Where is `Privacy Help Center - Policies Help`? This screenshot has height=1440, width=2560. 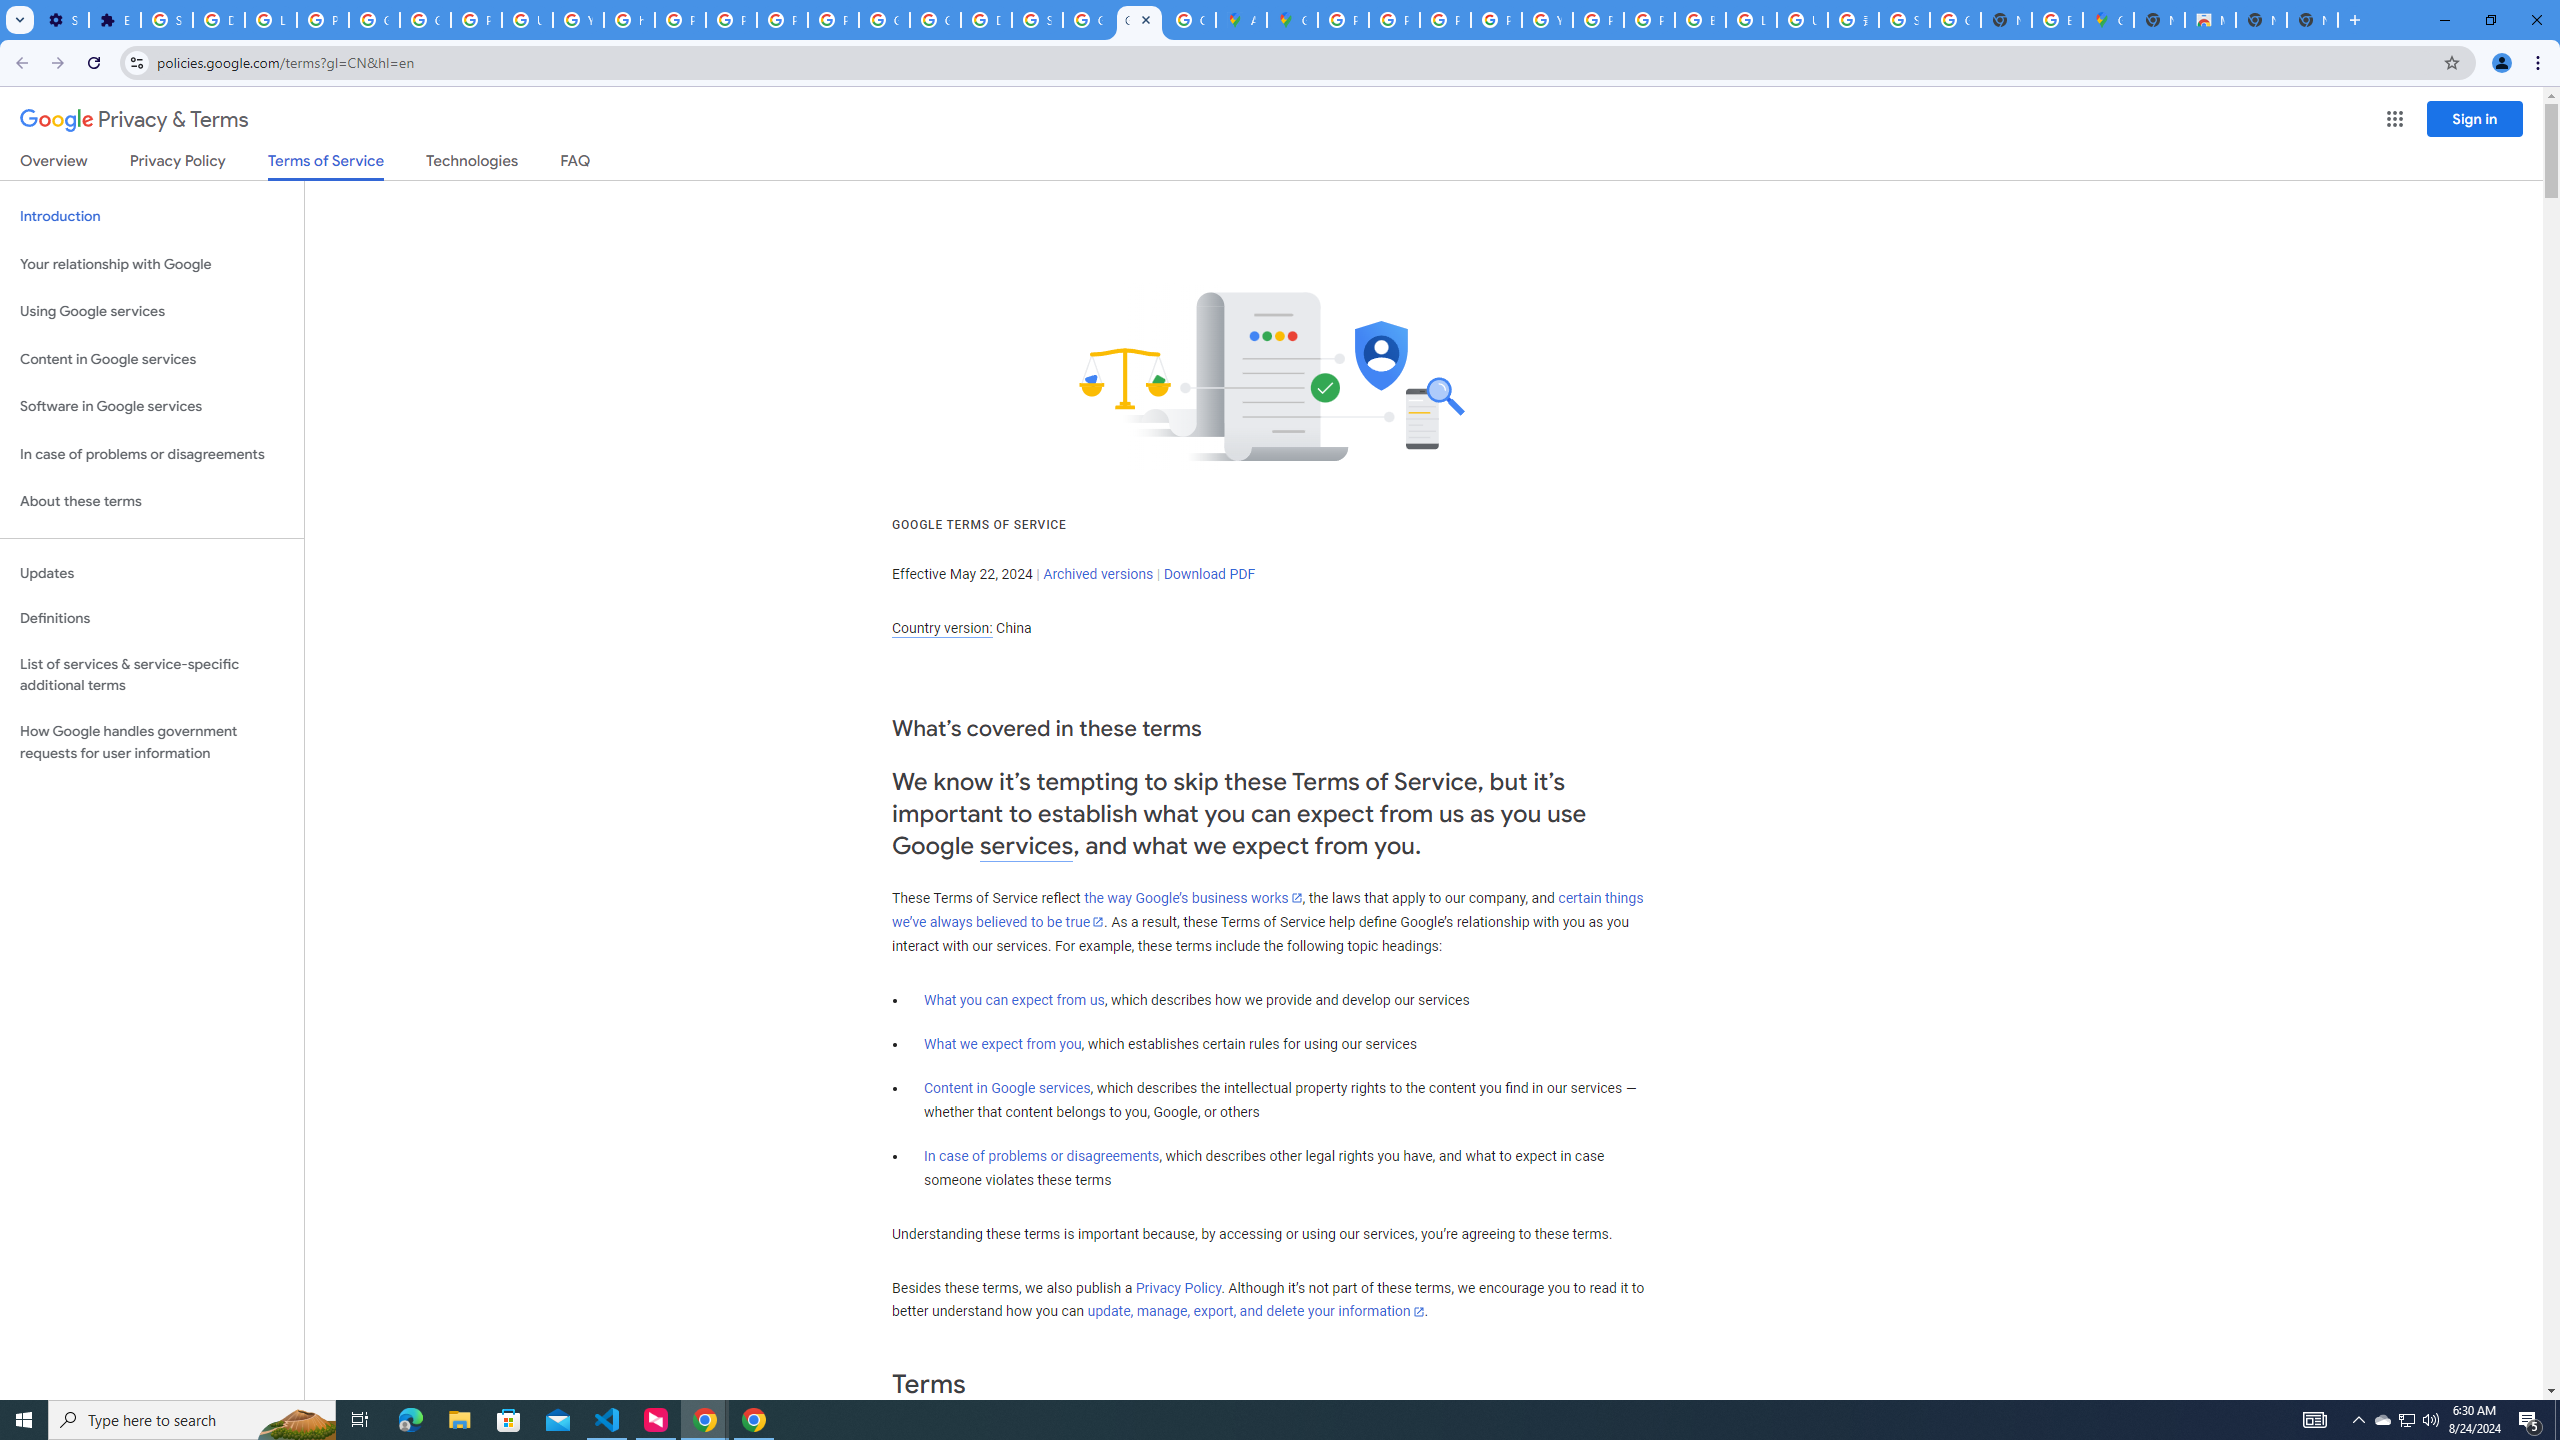
Privacy Help Center - Policies Help is located at coordinates (1394, 20).